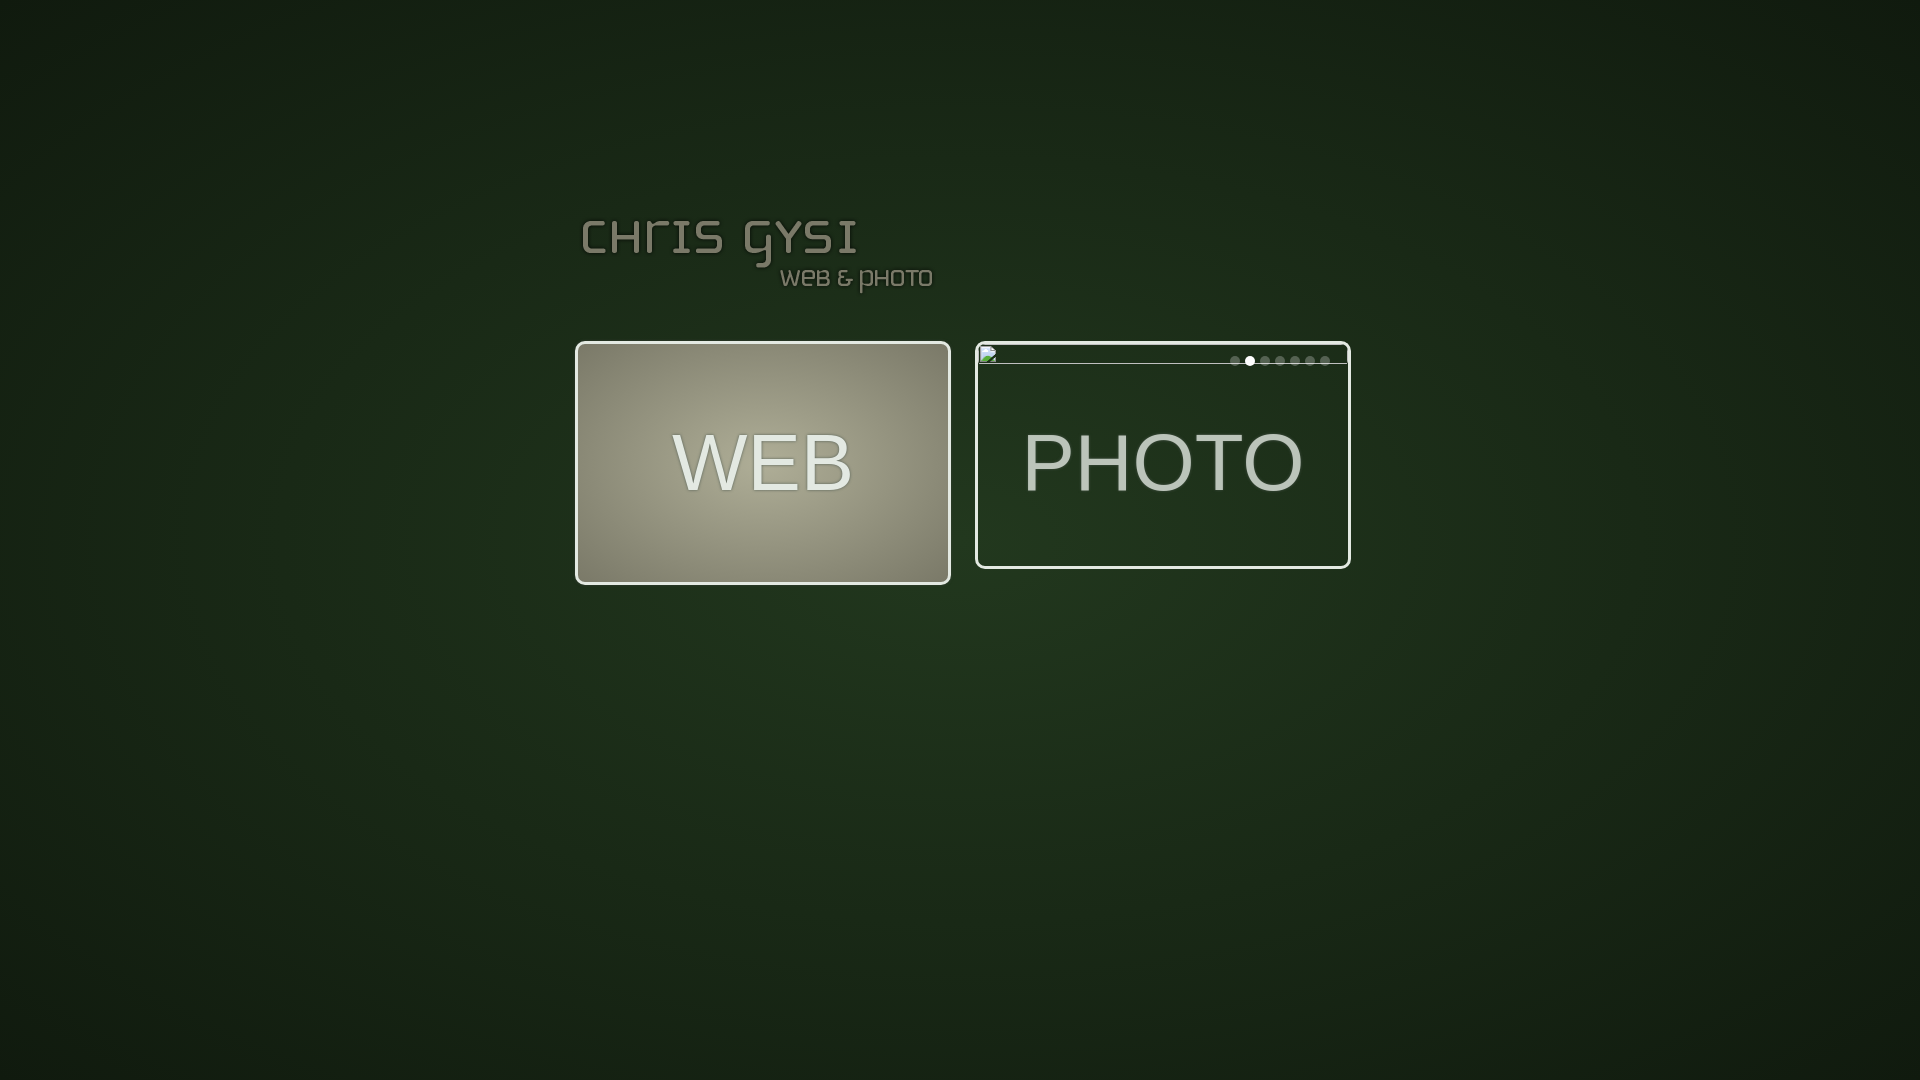 The width and height of the screenshot is (1920, 1080). Describe the element at coordinates (763, 463) in the screenshot. I see `WEB` at that location.